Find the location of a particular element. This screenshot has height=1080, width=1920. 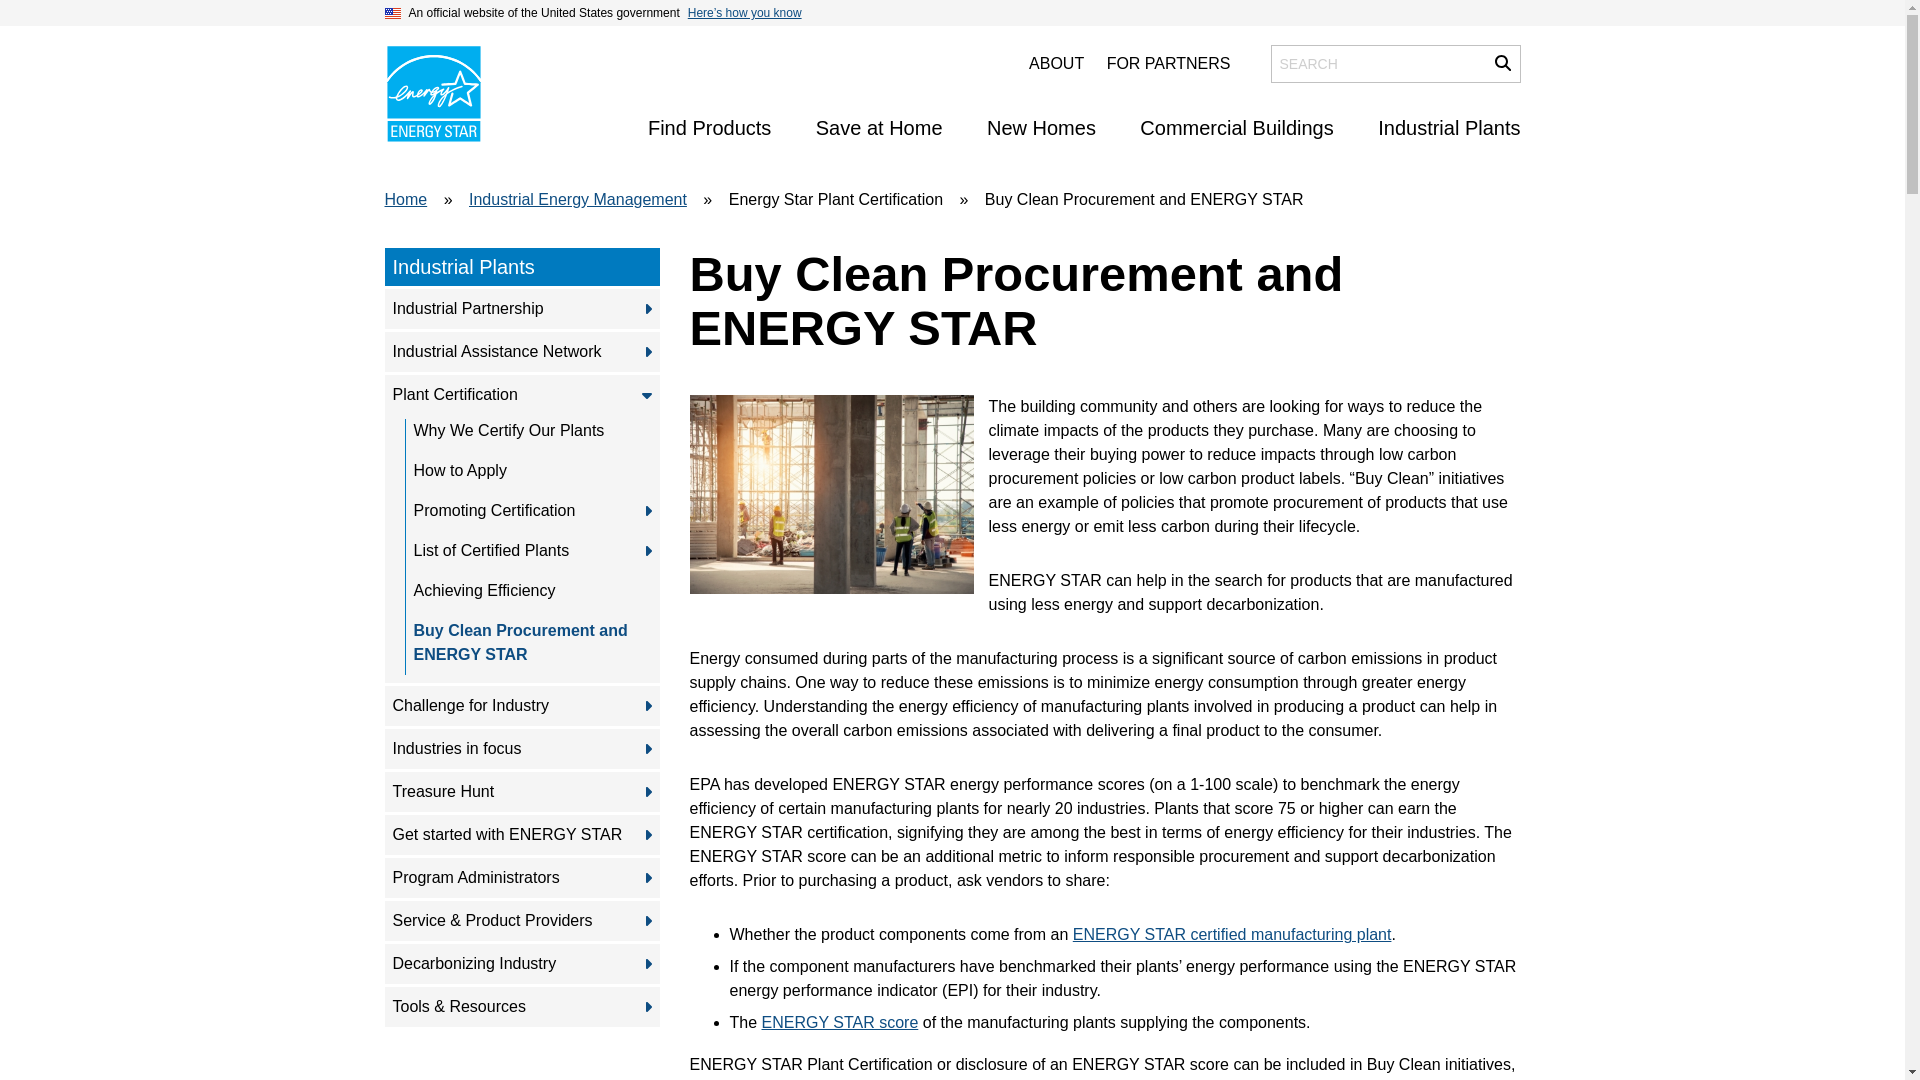

ENERGY STAR is located at coordinates (432, 94).